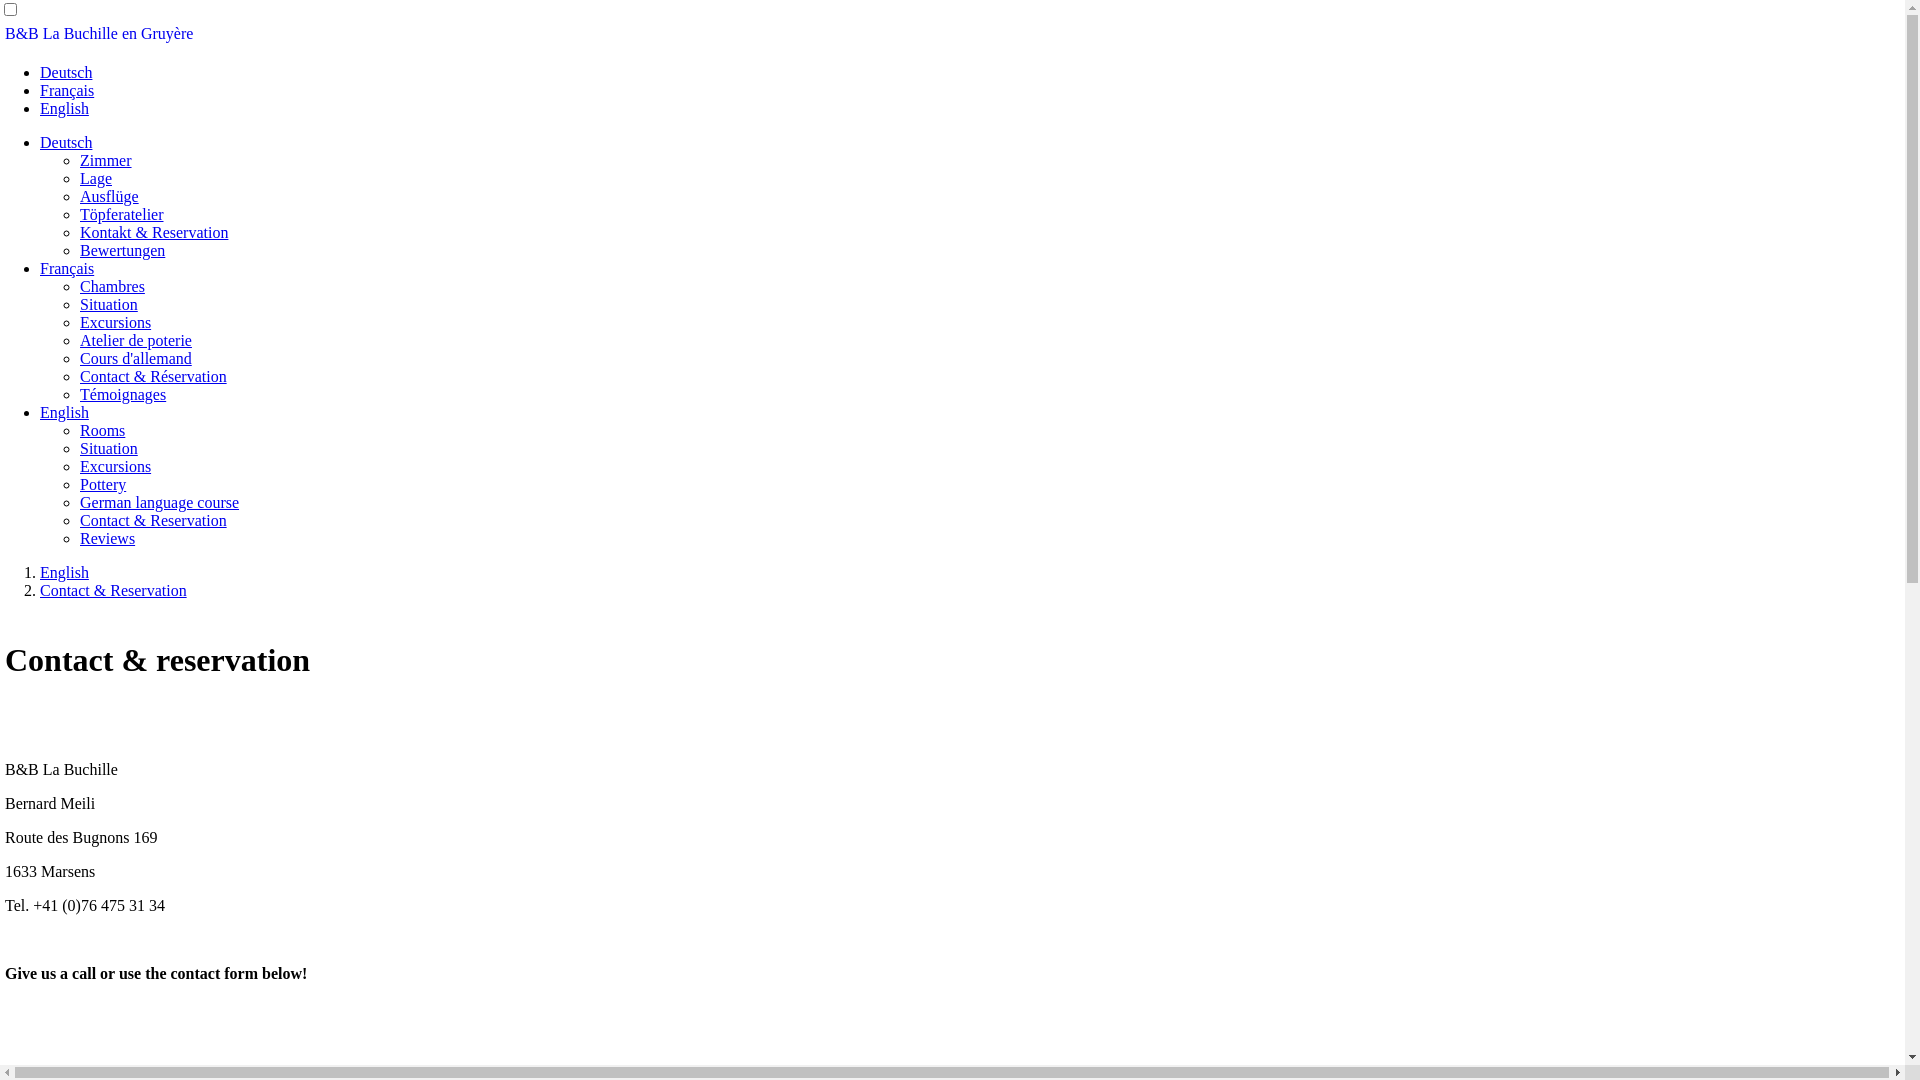 Image resolution: width=1920 pixels, height=1080 pixels. Describe the element at coordinates (122, 250) in the screenshot. I see `Bewertungen` at that location.